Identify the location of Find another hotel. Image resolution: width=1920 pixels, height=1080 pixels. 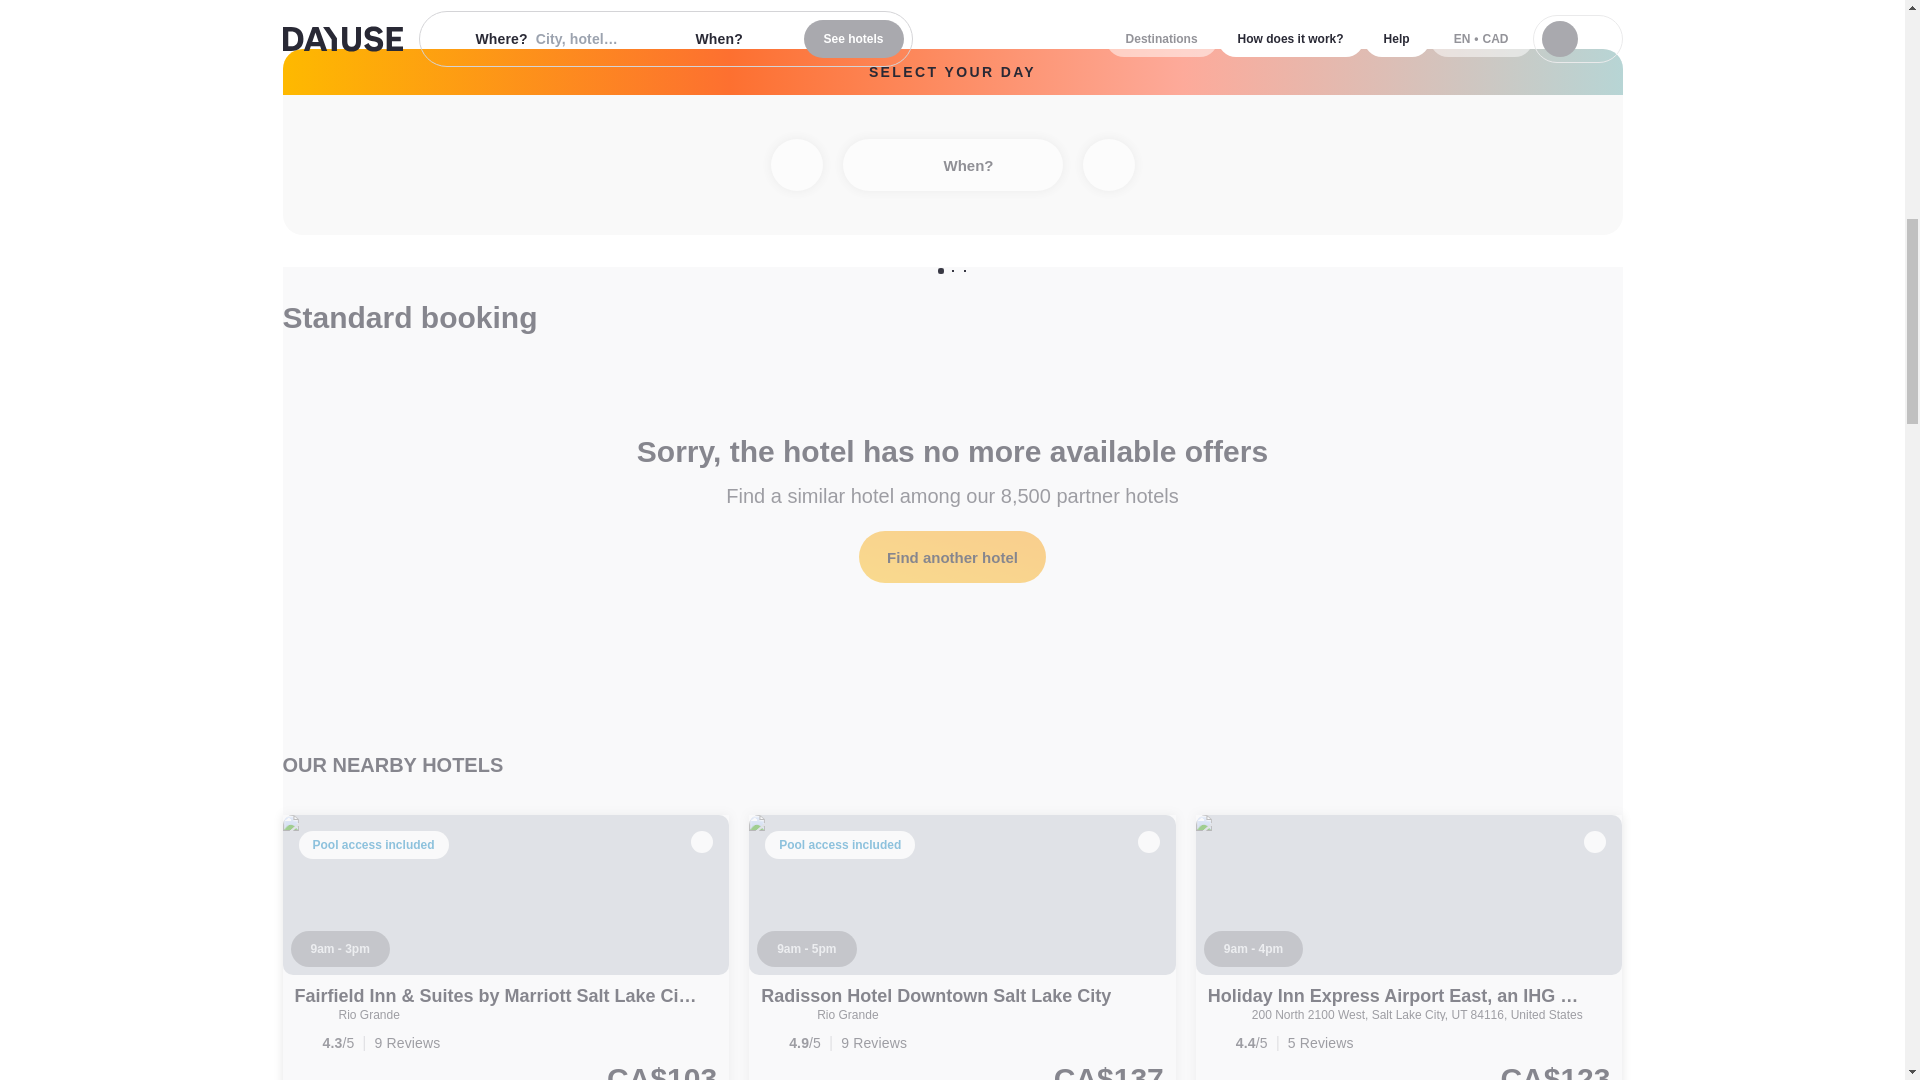
(952, 557).